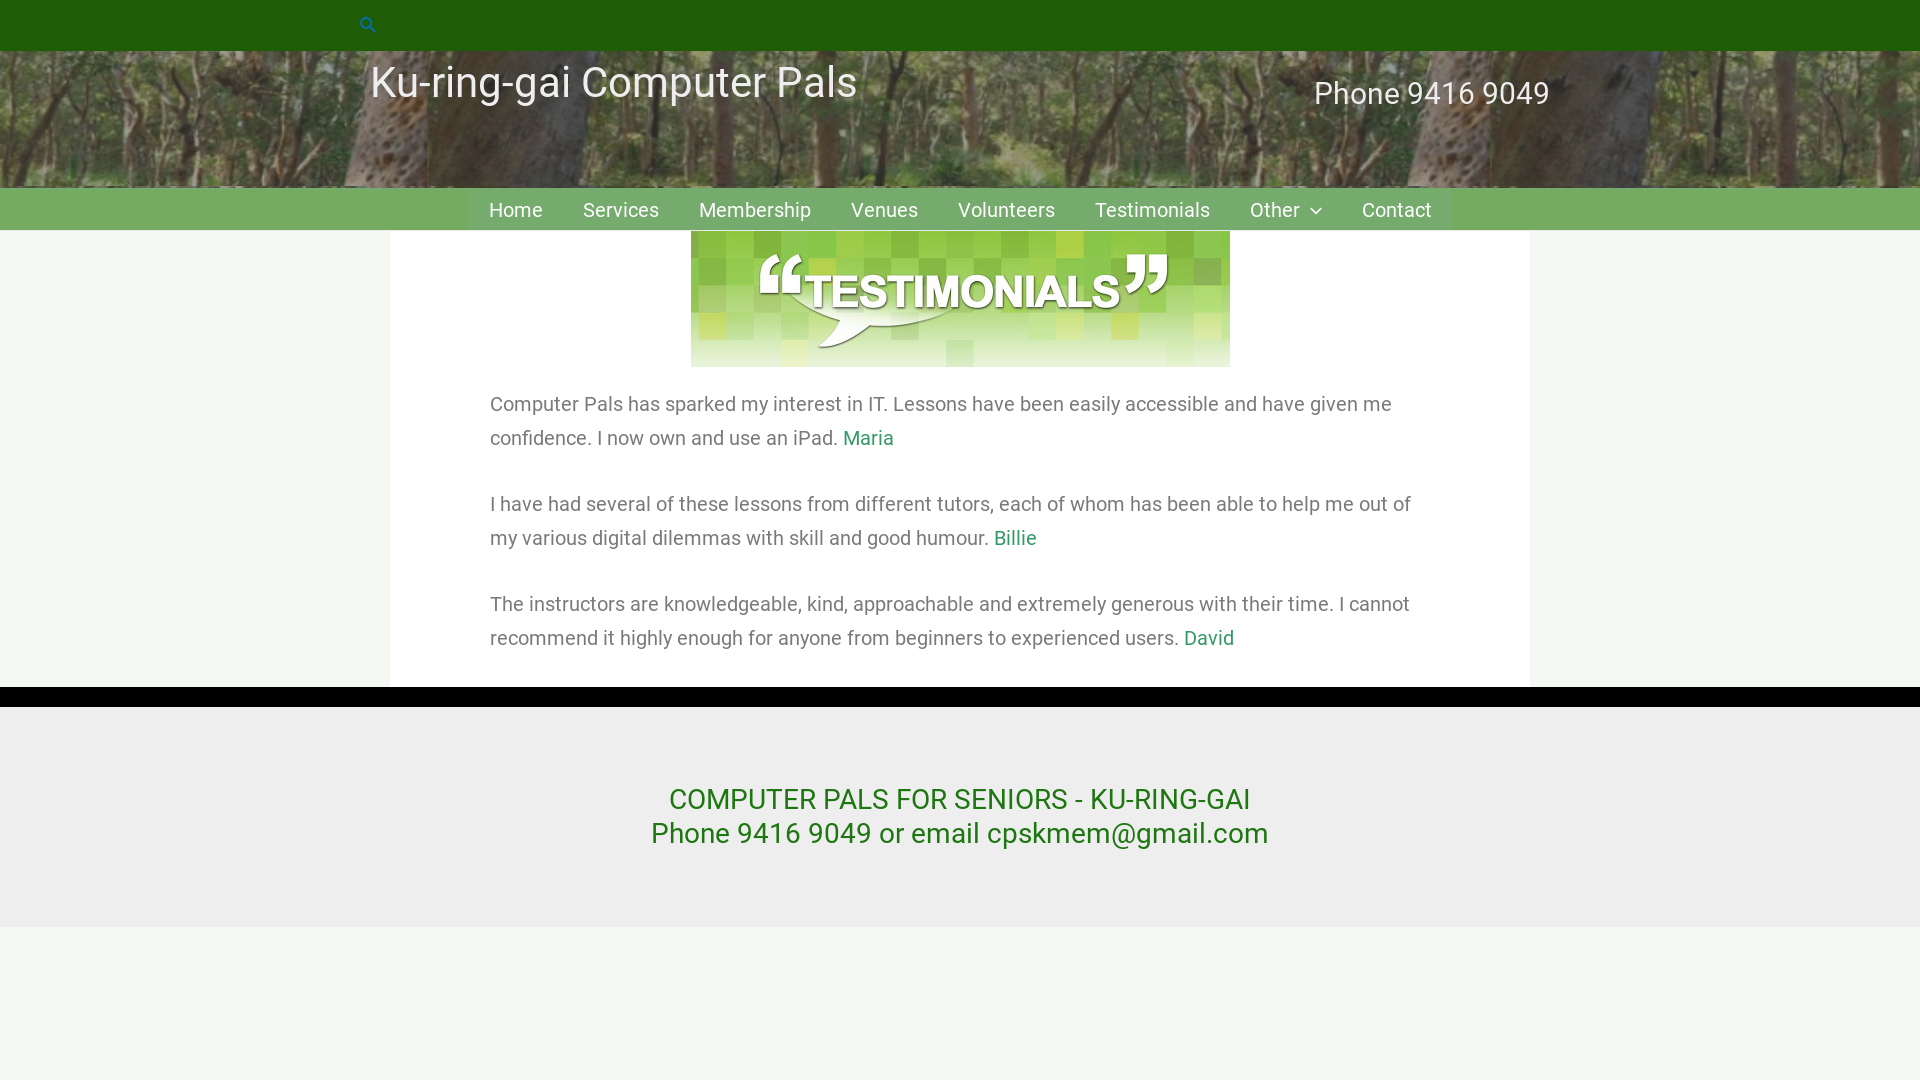 The width and height of the screenshot is (1920, 1080). What do you see at coordinates (754, 210) in the screenshot?
I see `Membership` at bounding box center [754, 210].